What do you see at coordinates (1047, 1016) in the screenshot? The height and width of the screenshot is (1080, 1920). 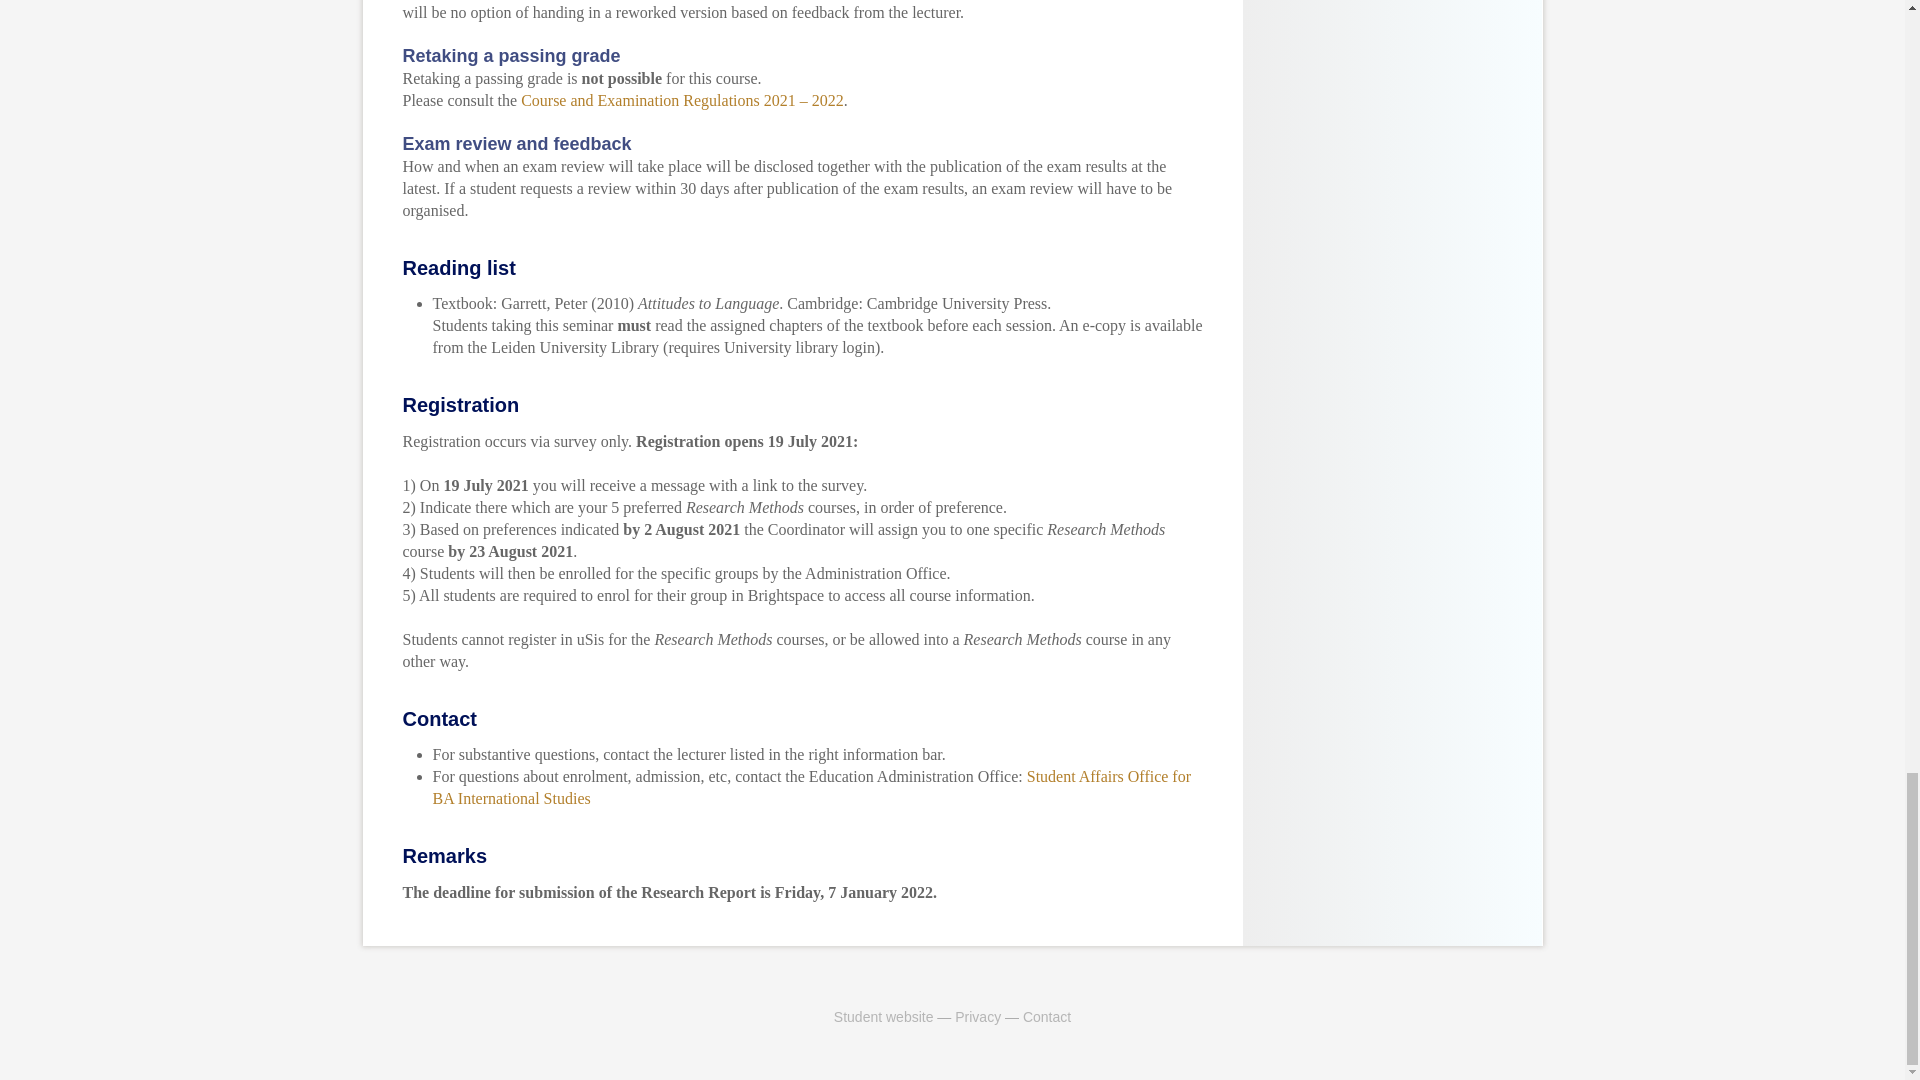 I see `Contact` at bounding box center [1047, 1016].